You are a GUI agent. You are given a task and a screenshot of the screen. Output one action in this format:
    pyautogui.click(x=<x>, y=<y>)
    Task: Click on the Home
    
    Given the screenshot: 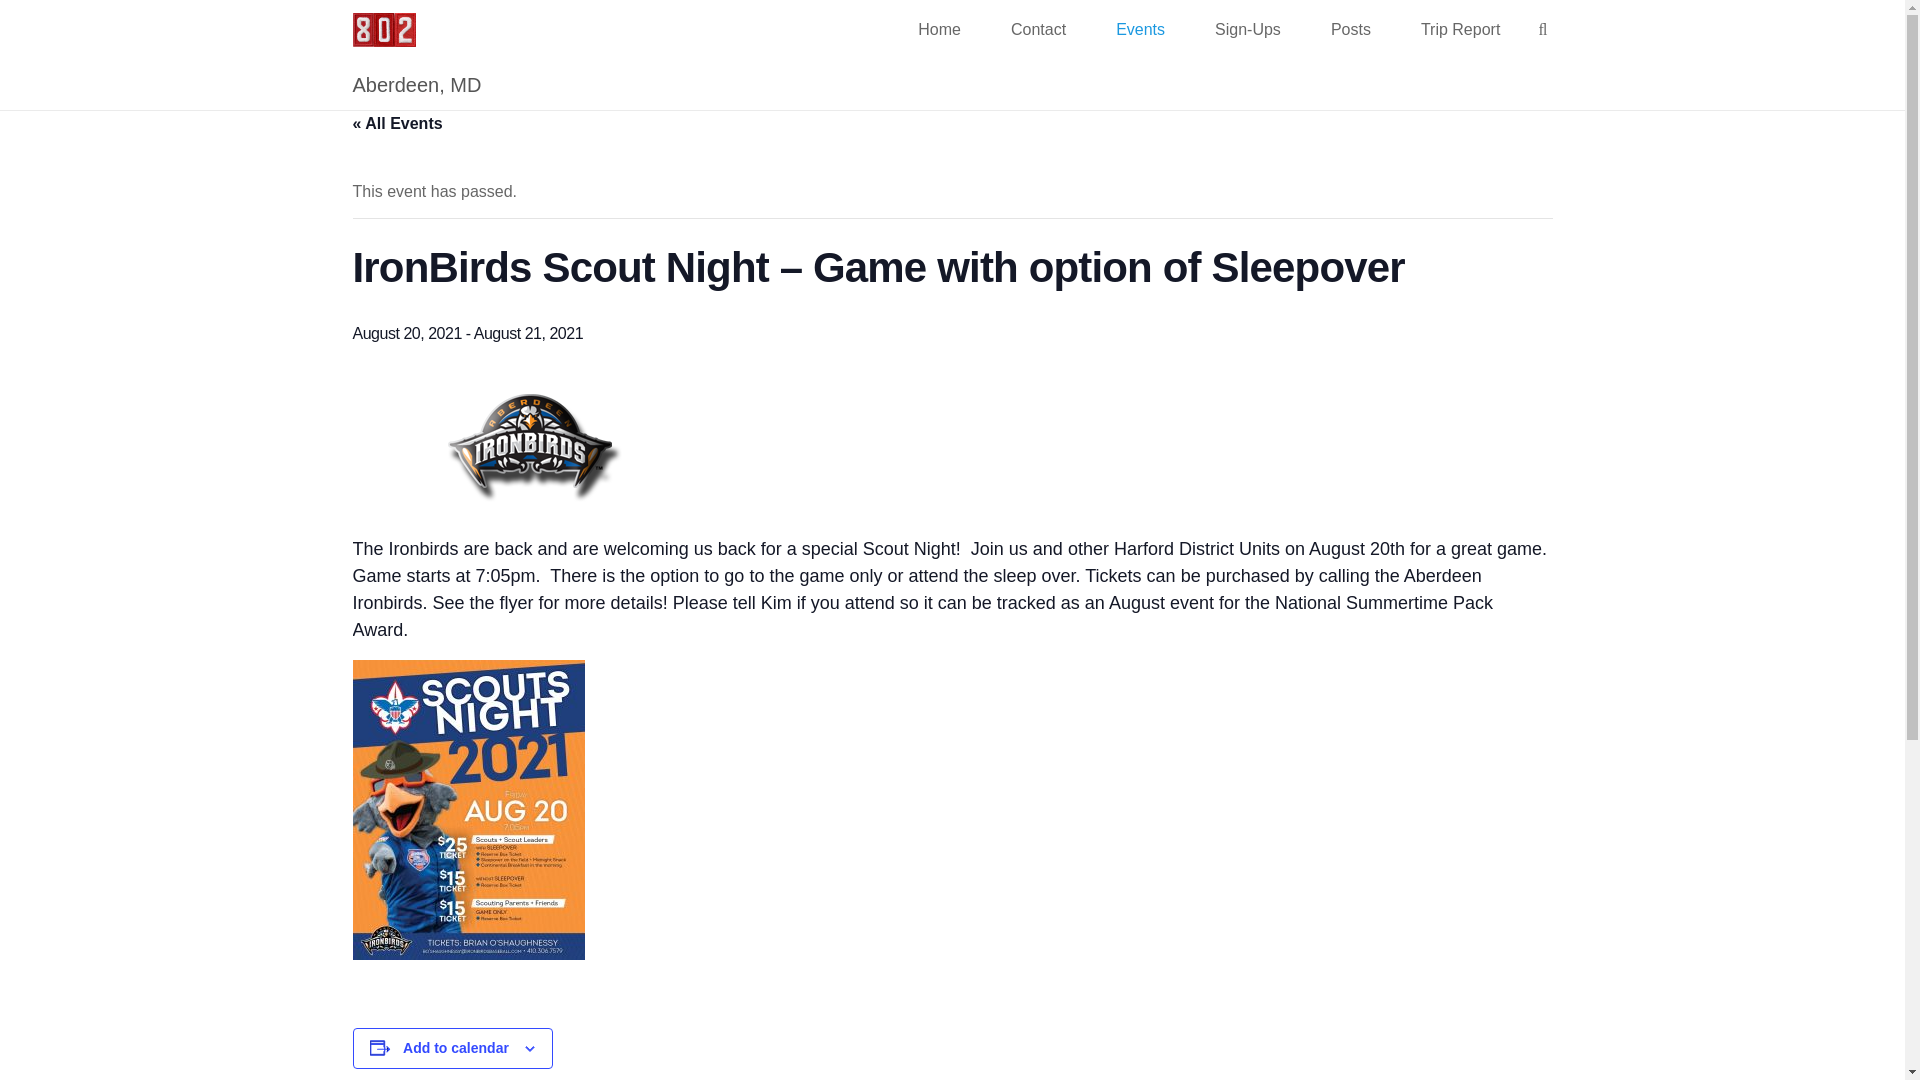 What is the action you would take?
    pyautogui.click(x=939, y=30)
    